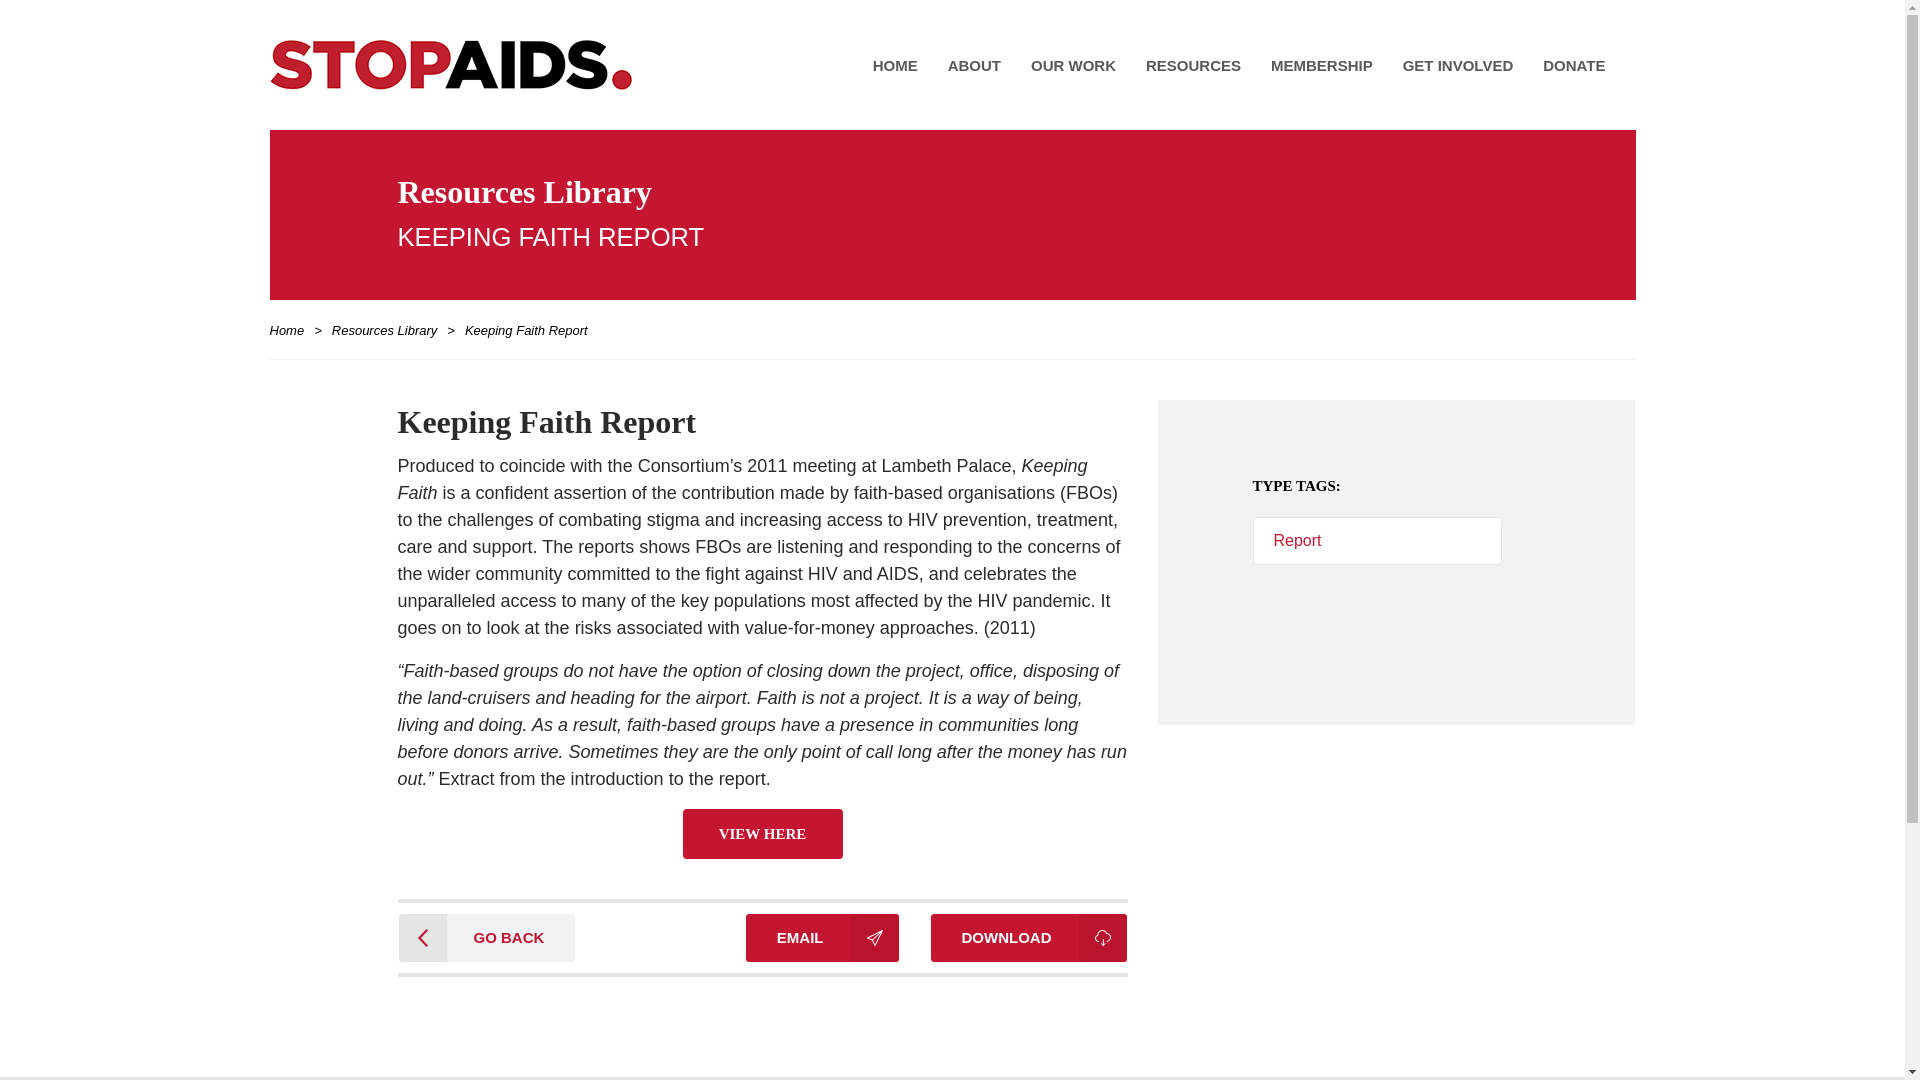  Describe the element at coordinates (1072, 65) in the screenshot. I see `OUR WORK` at that location.